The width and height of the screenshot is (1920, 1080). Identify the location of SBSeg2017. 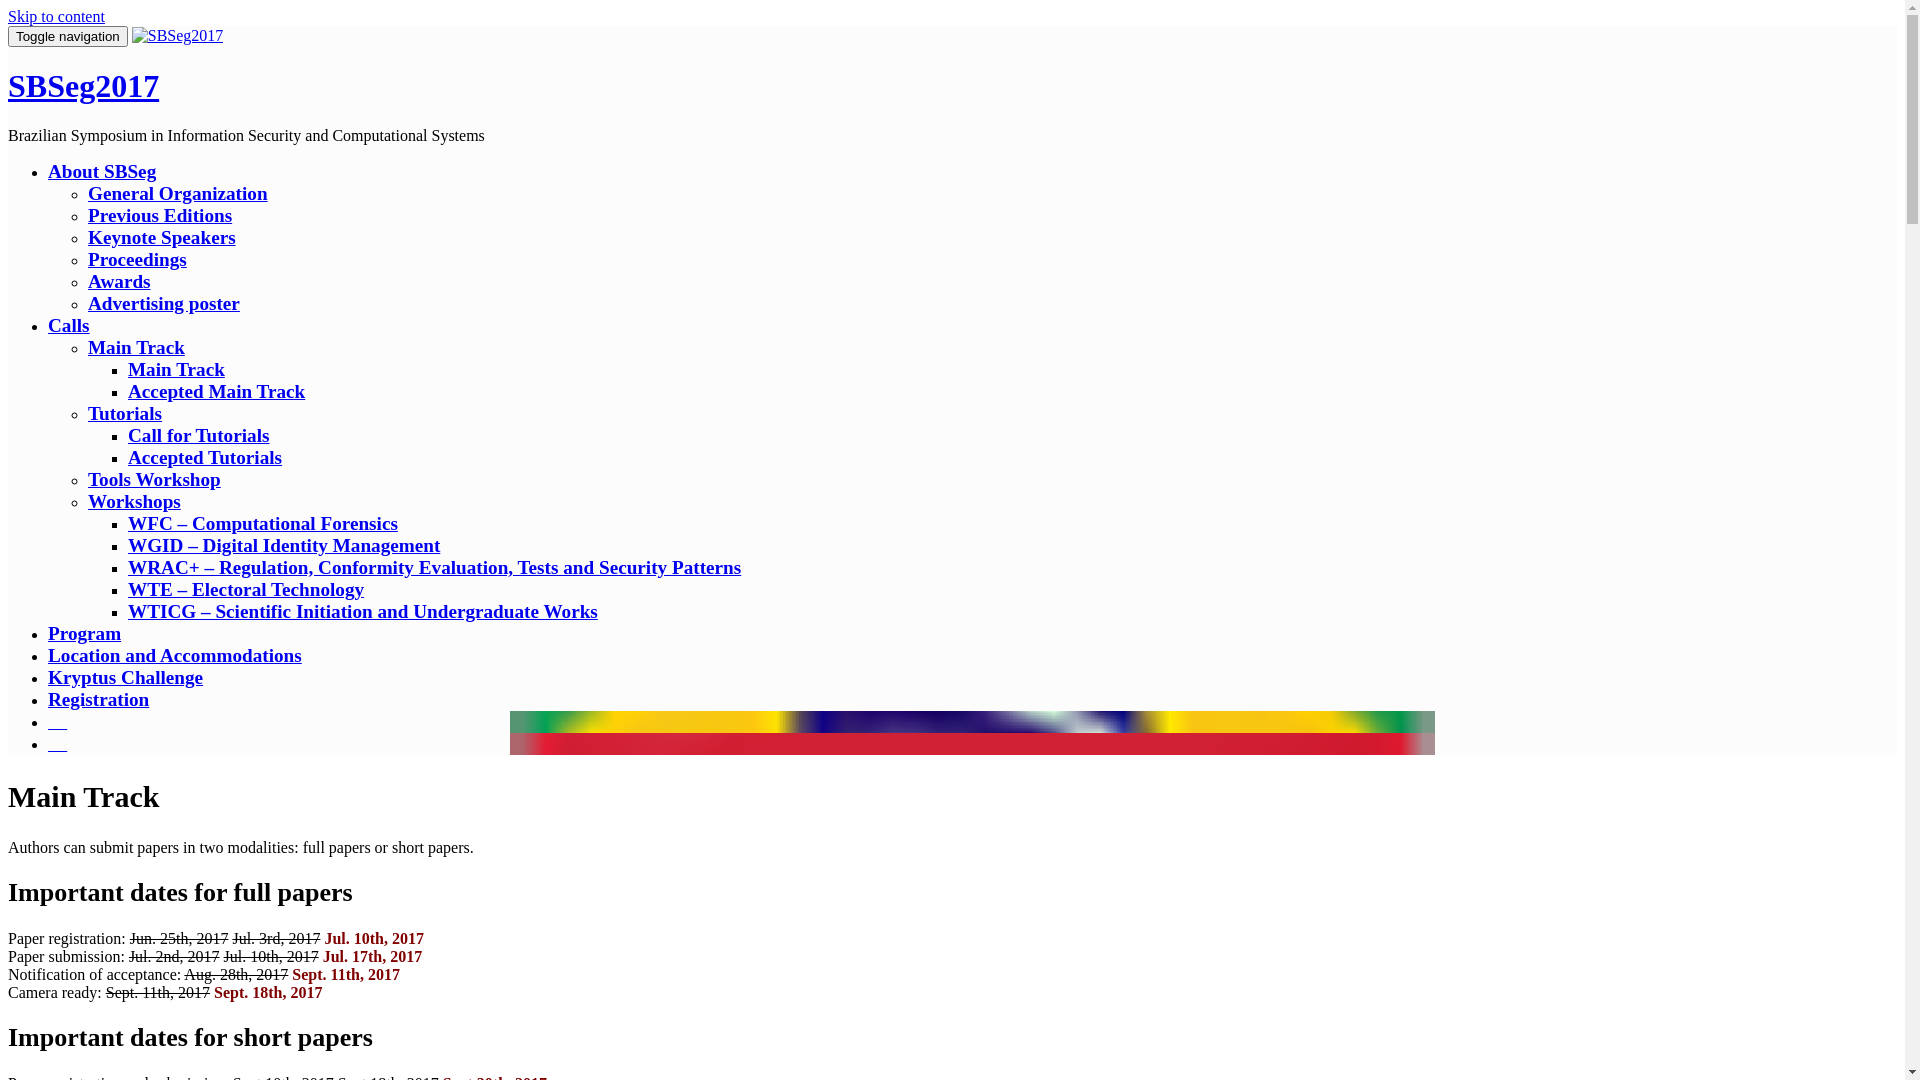
(178, 36).